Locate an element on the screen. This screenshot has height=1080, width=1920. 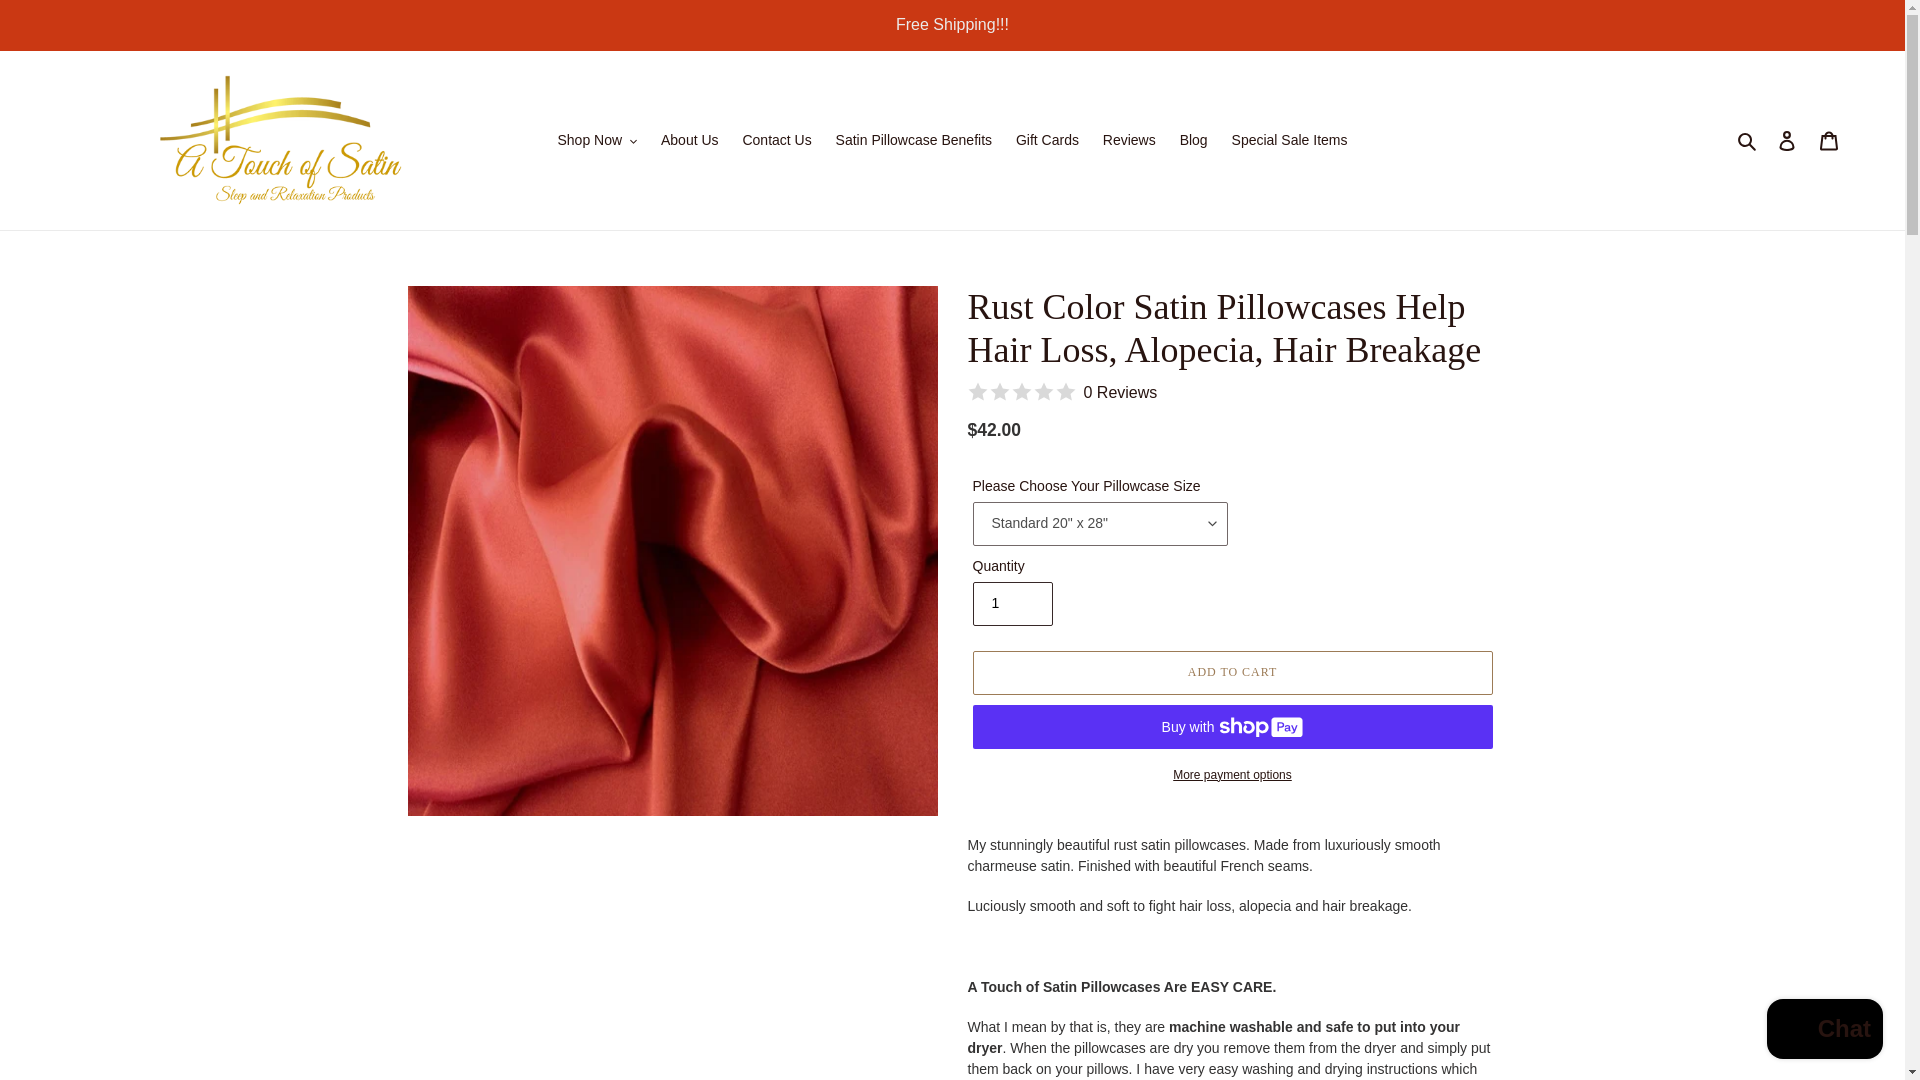
Search is located at coordinates (1748, 140).